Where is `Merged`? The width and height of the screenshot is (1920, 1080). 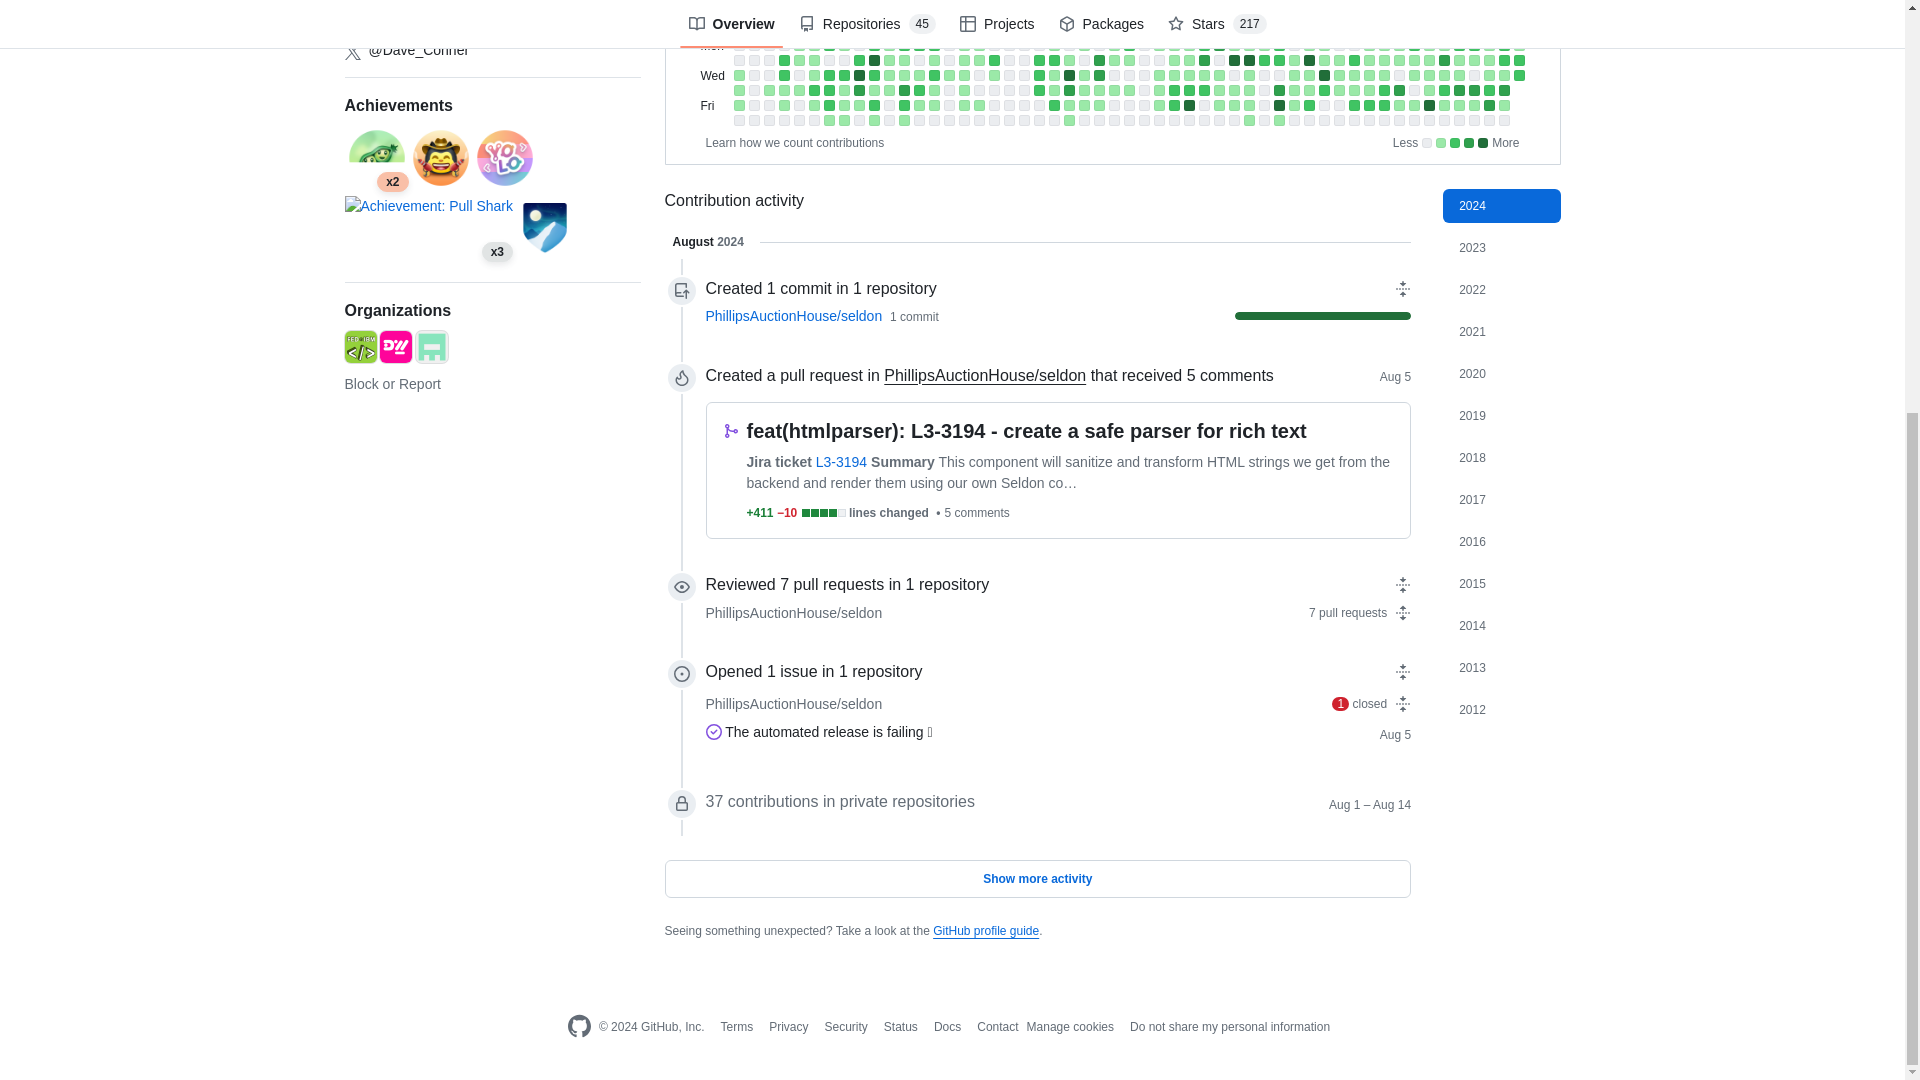
Merged is located at coordinates (729, 430).